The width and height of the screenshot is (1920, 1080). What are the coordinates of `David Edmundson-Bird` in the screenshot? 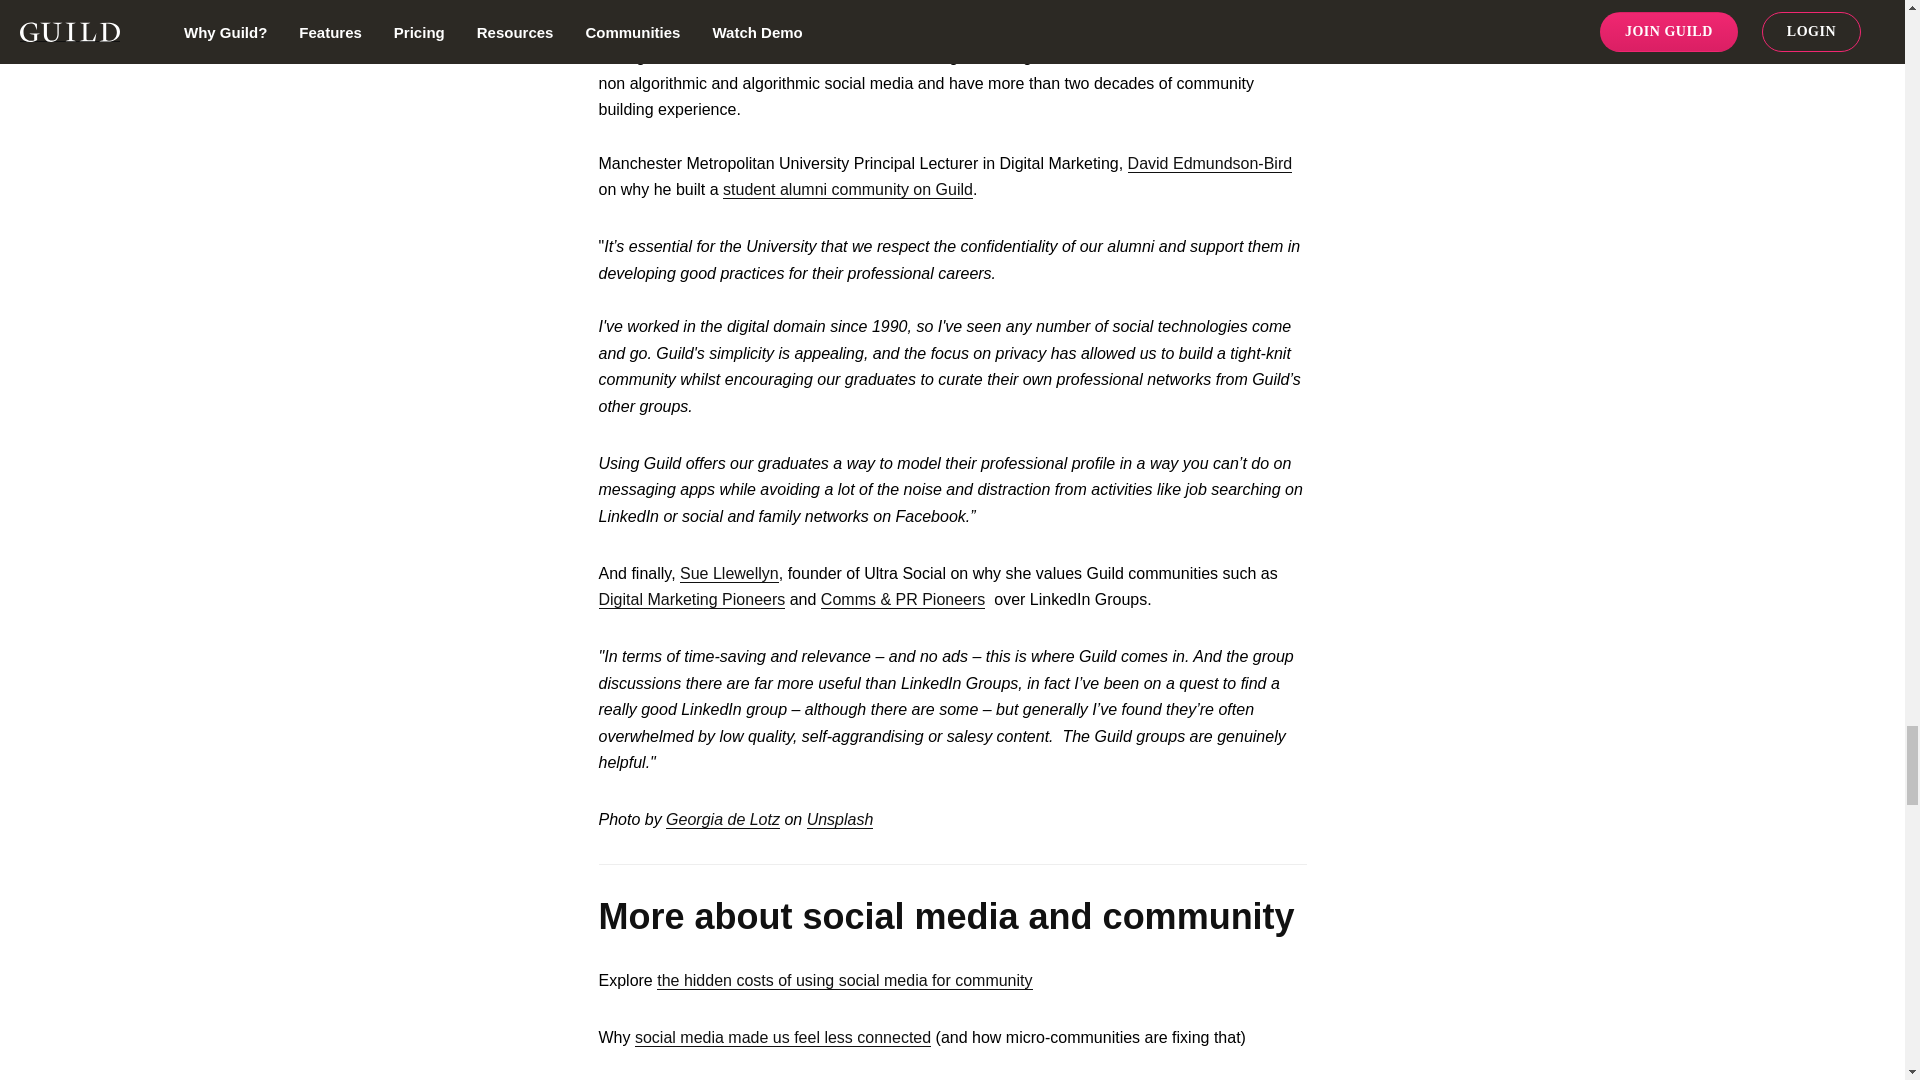 It's located at (1210, 164).